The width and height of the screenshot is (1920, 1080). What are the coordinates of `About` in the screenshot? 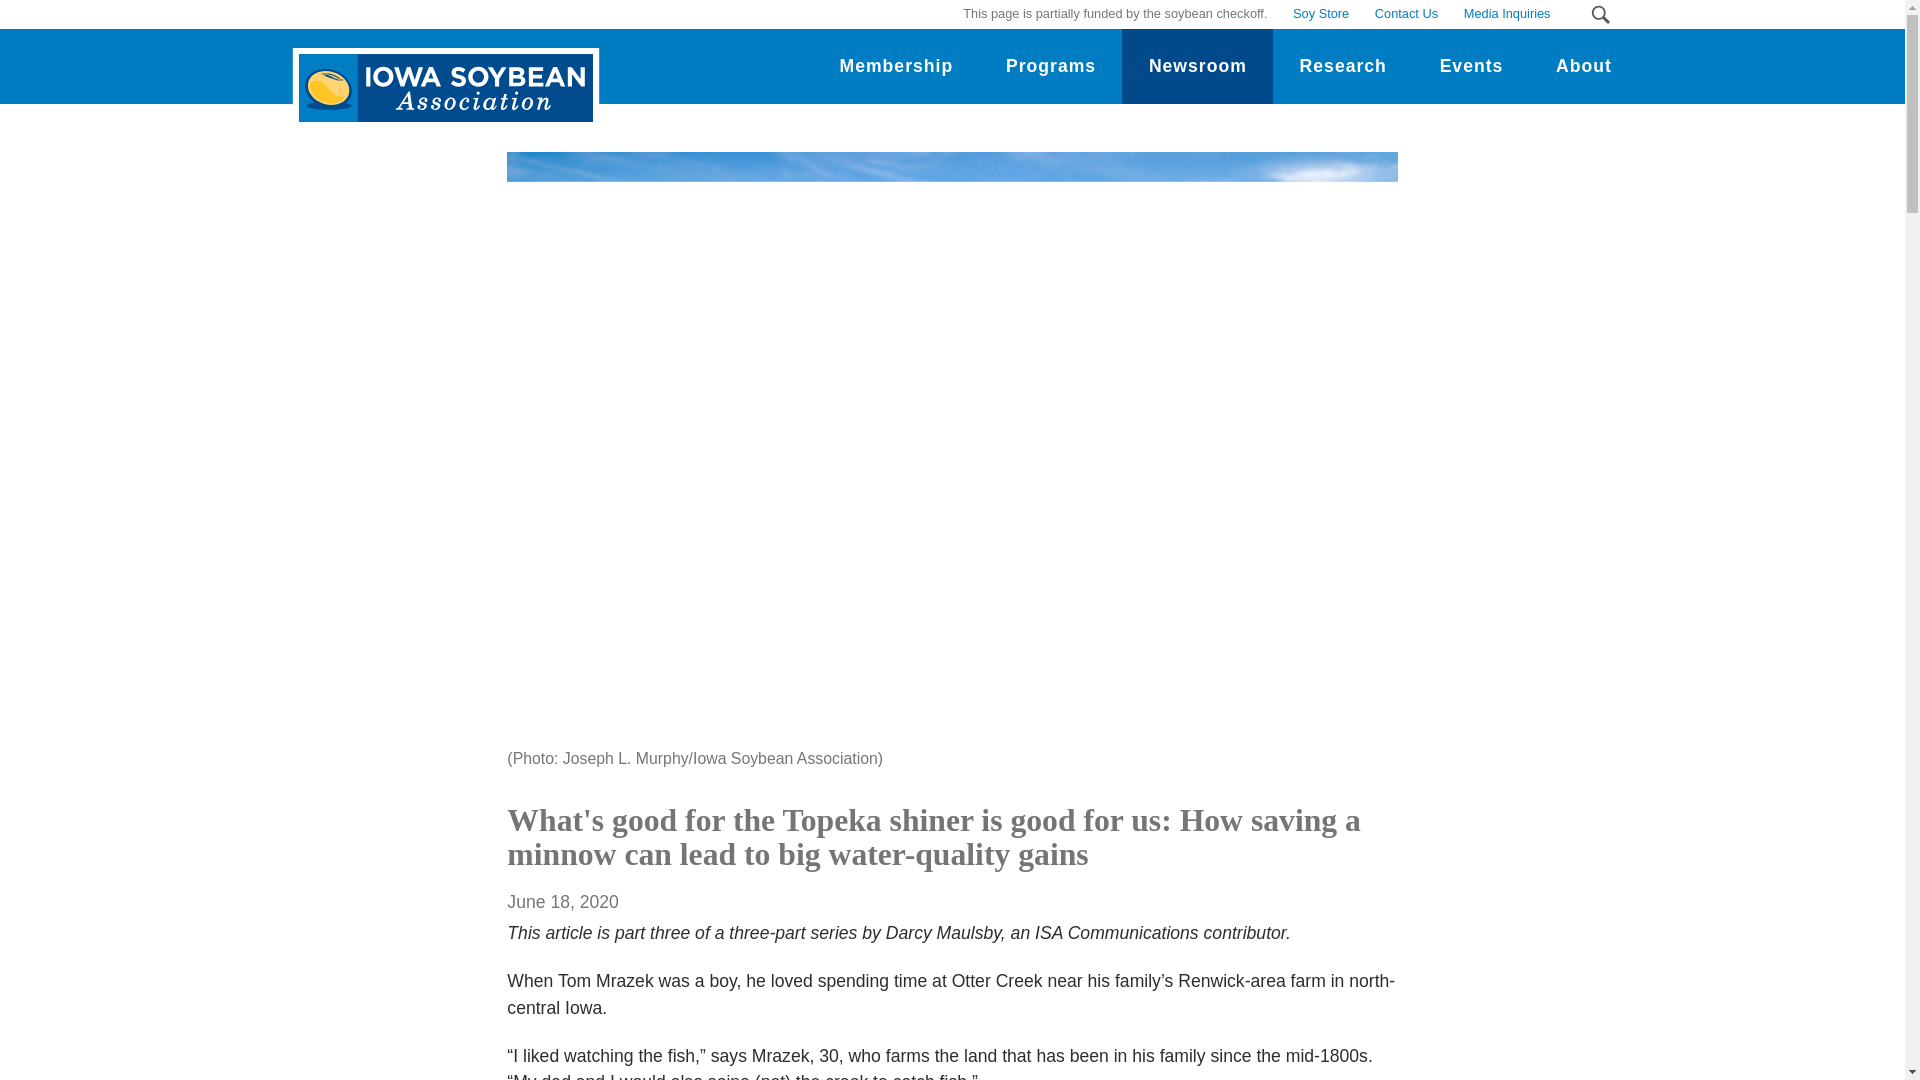 It's located at (1584, 66).